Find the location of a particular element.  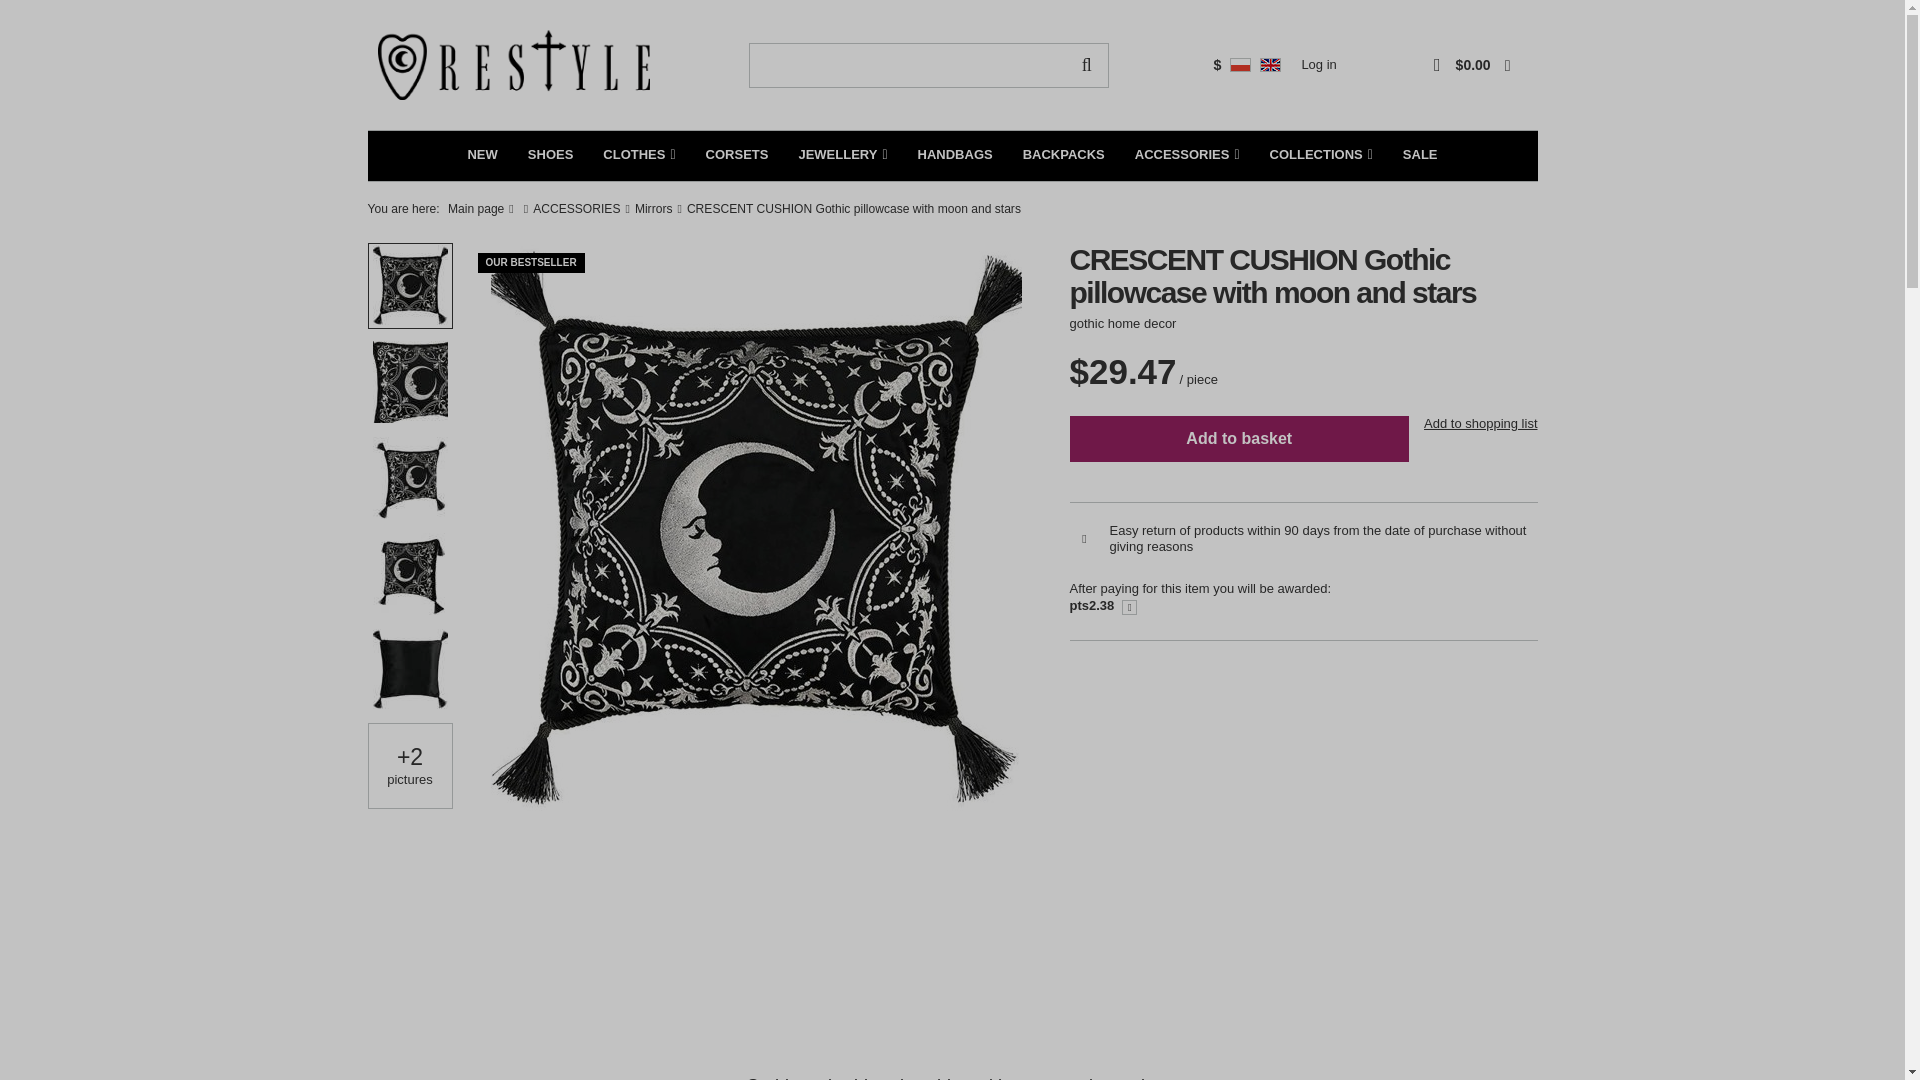

Log in is located at coordinates (1318, 66).